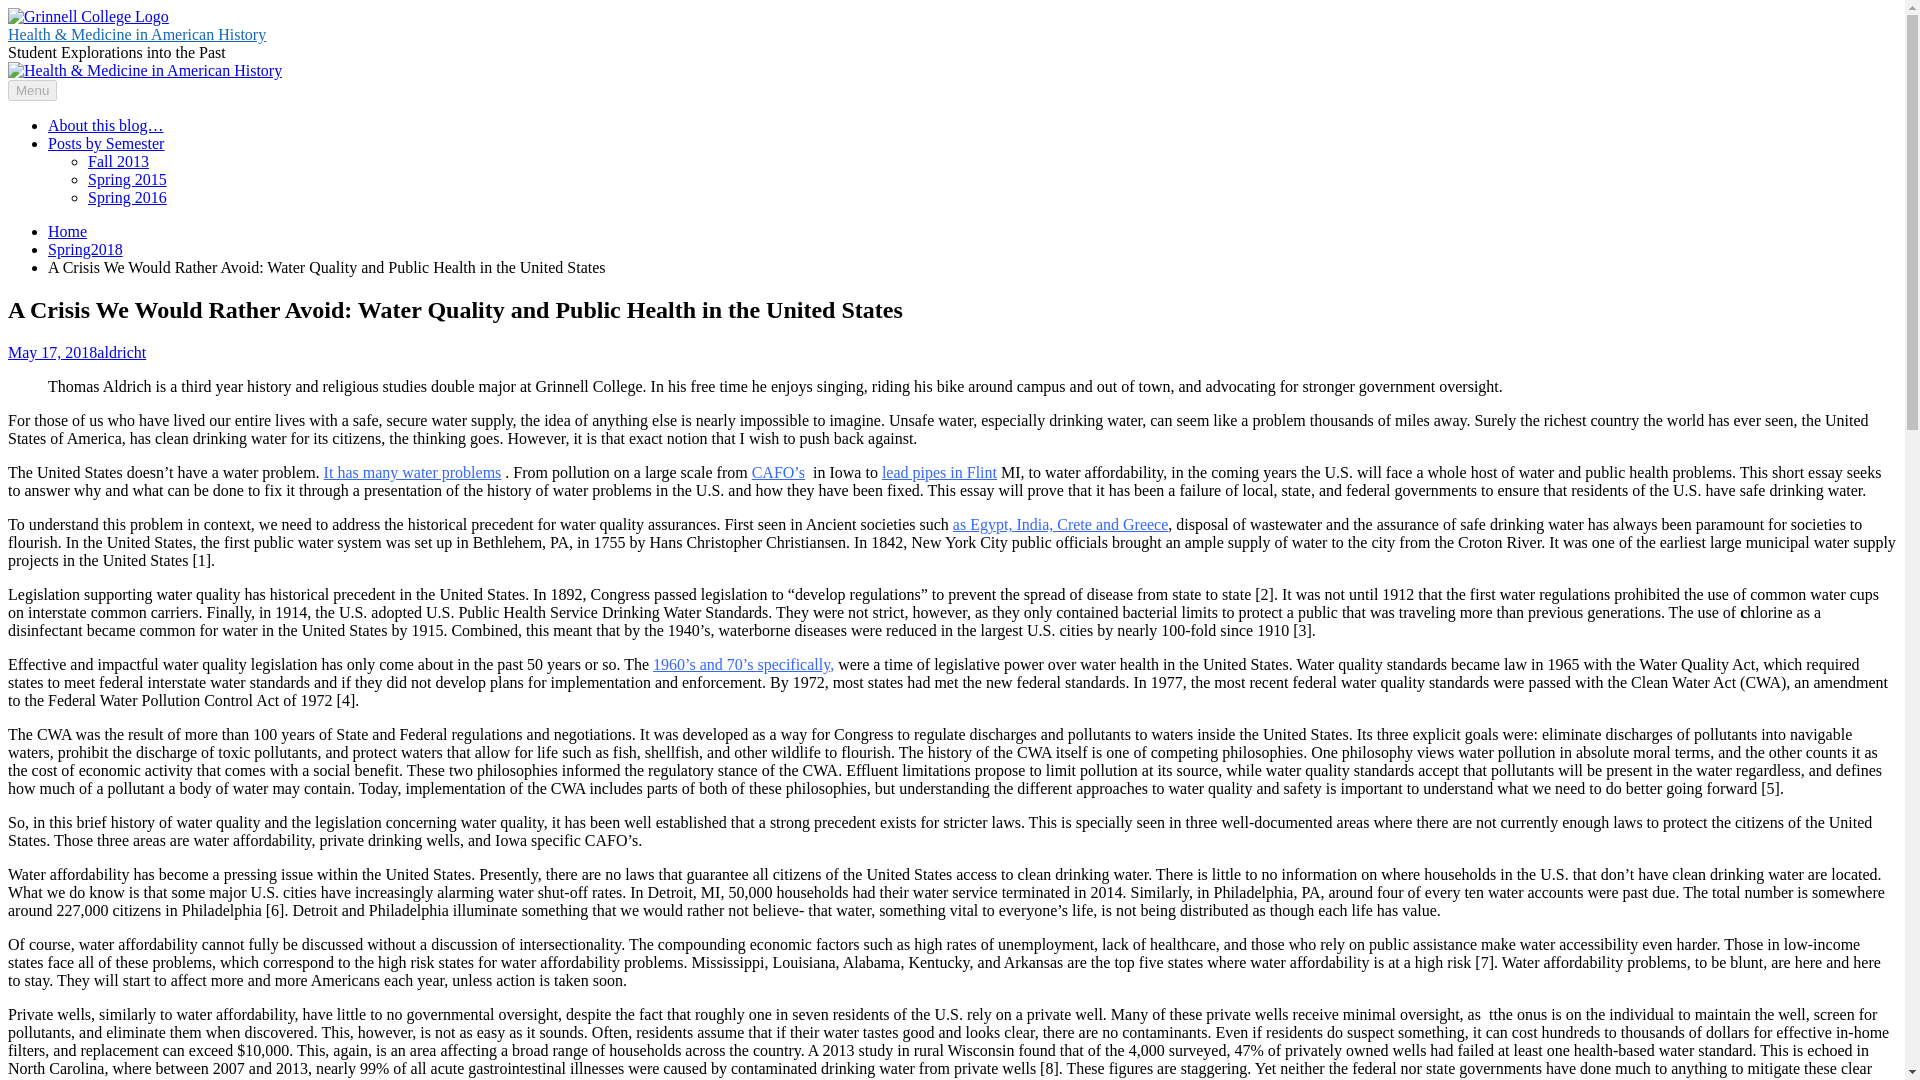 The height and width of the screenshot is (1080, 1920). I want to click on Spring 2016, so click(128, 198).